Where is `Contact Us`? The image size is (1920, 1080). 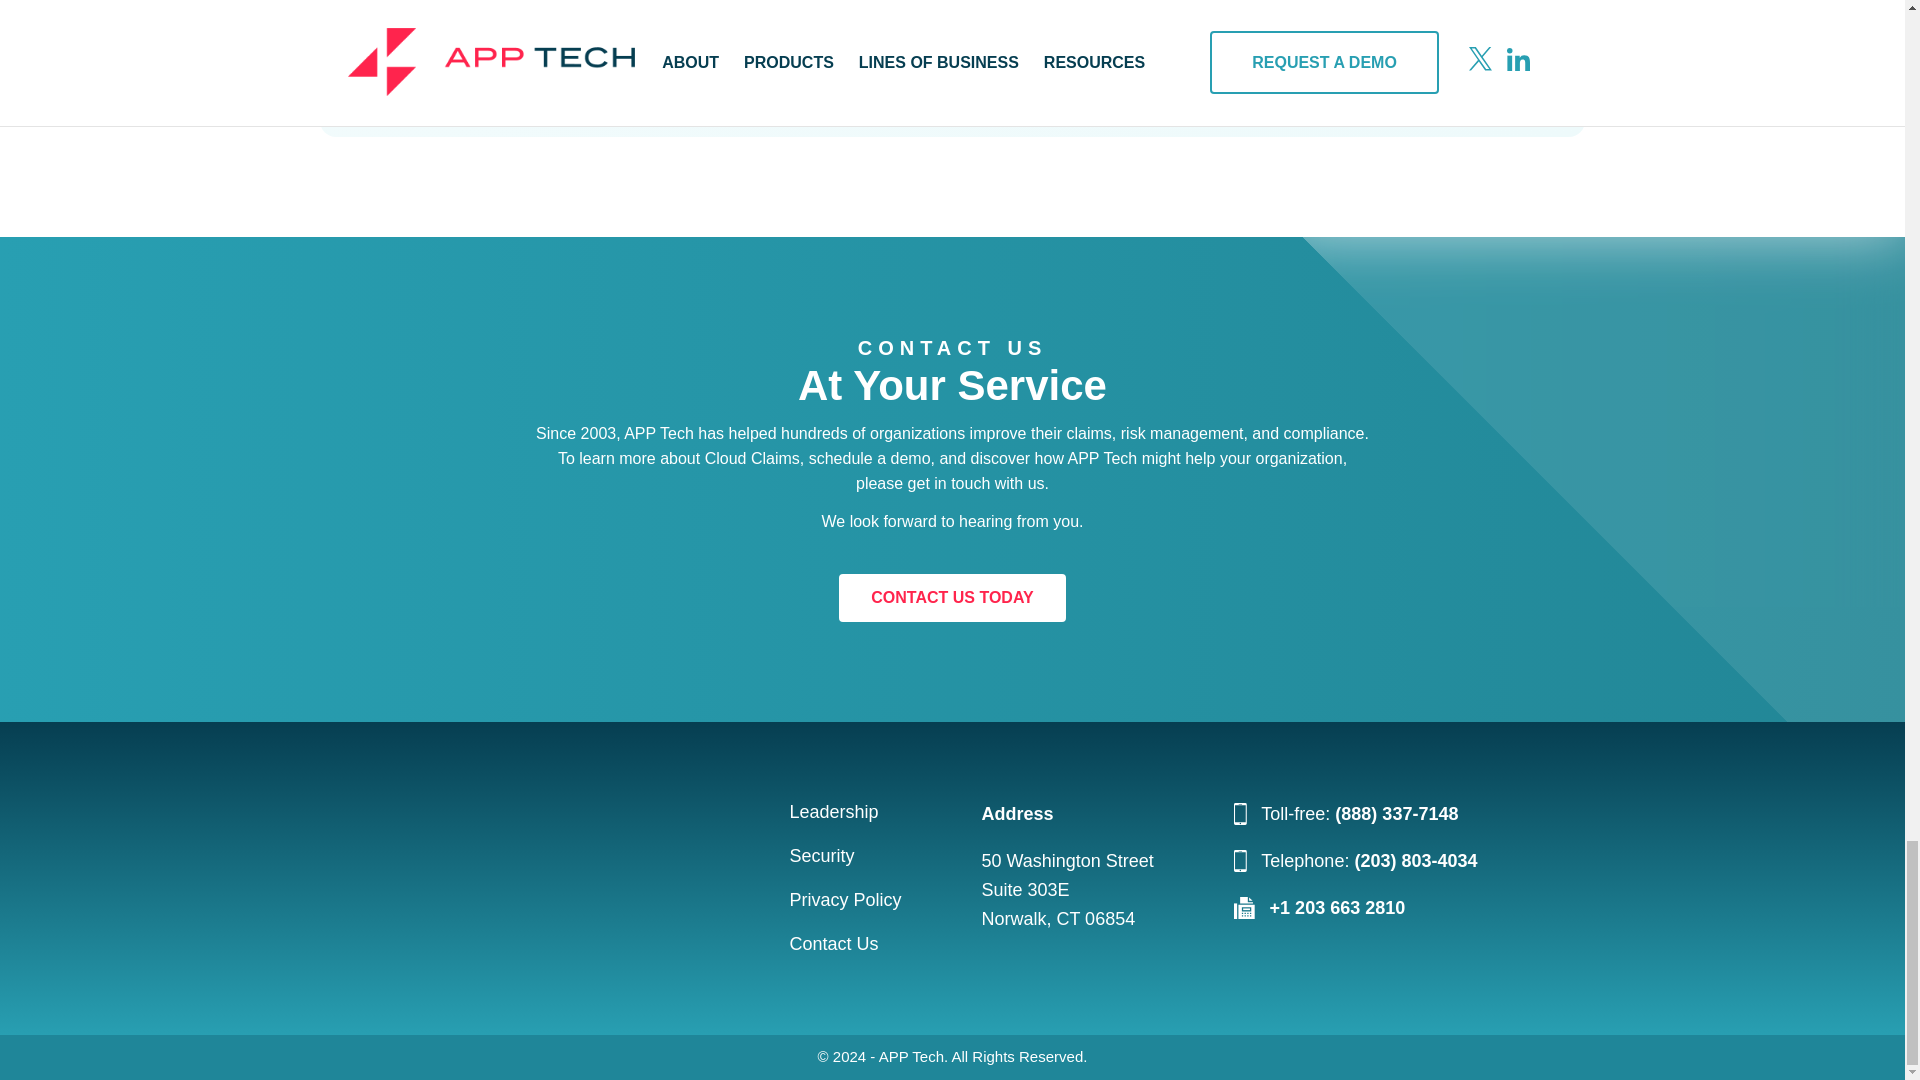 Contact Us is located at coordinates (833, 944).